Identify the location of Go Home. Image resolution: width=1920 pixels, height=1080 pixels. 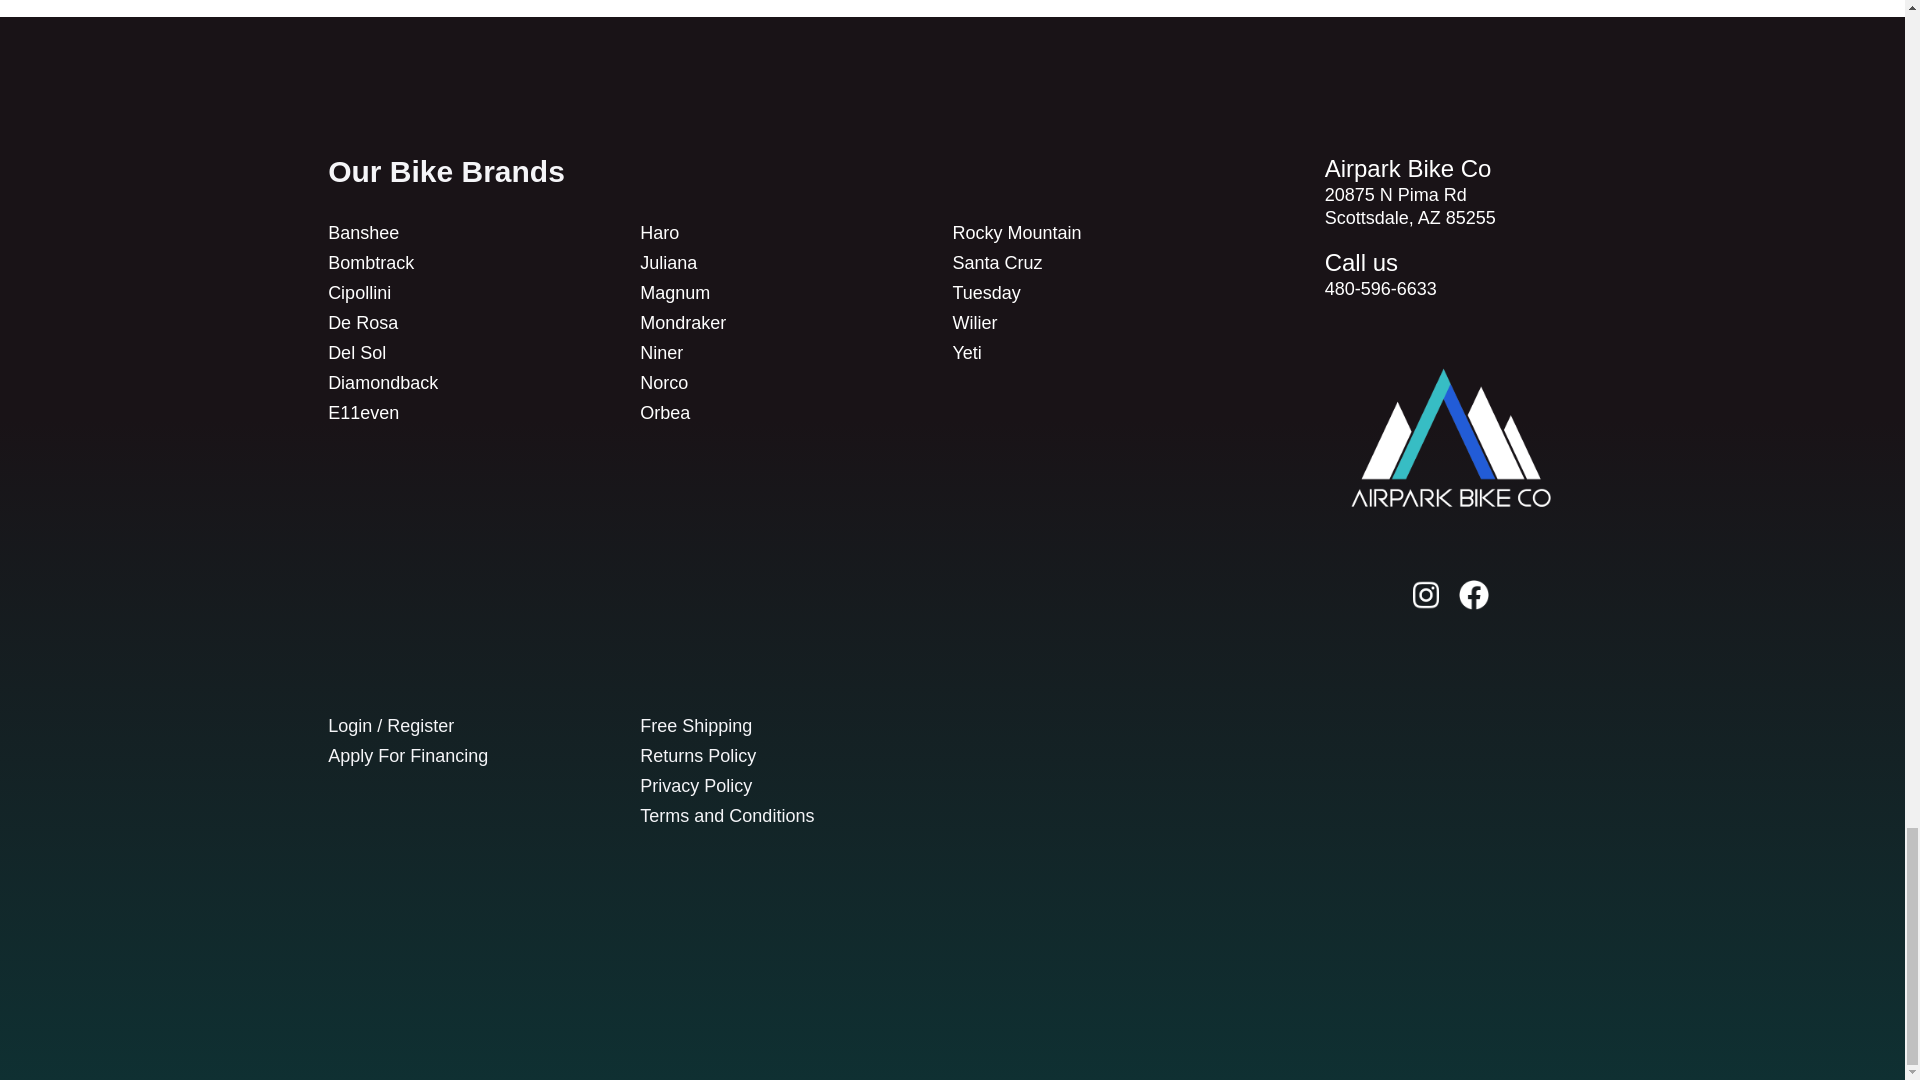
(1450, 438).